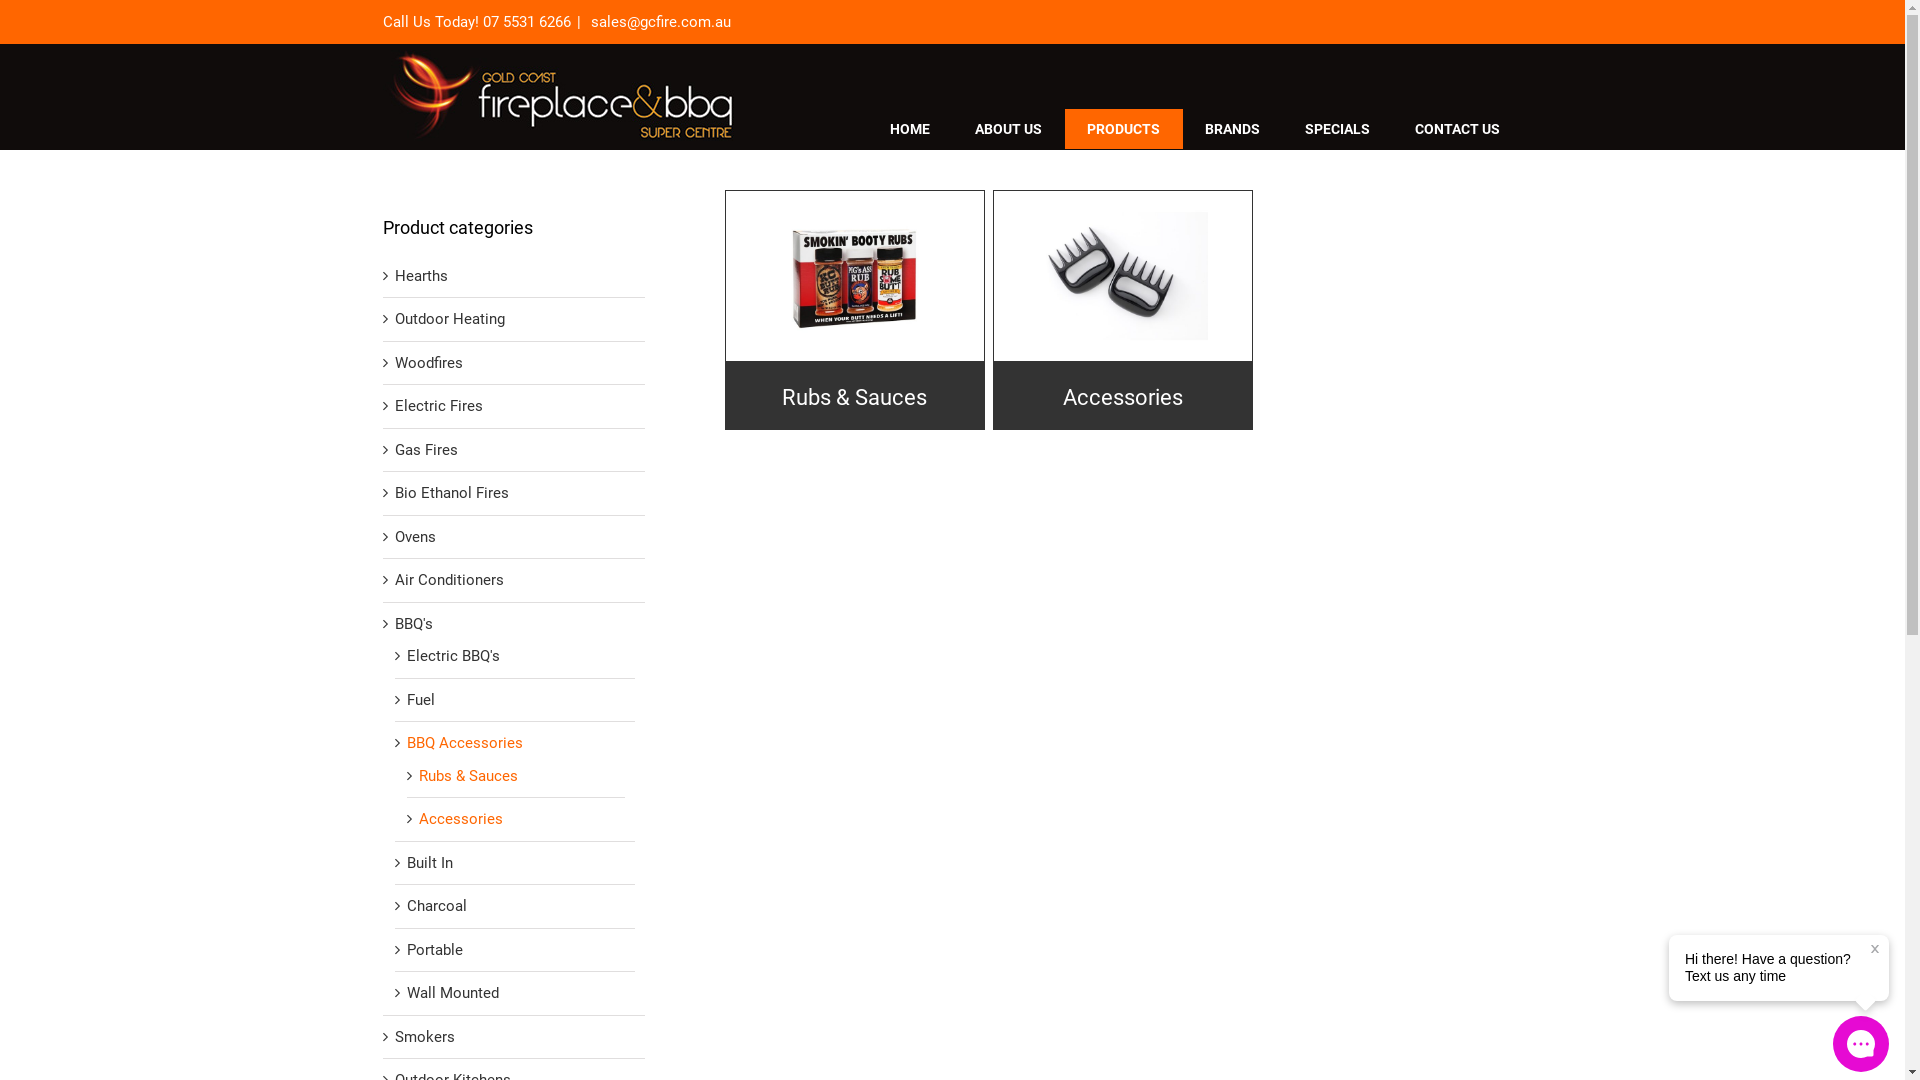 The width and height of the screenshot is (1920, 1080). I want to click on Electric Fires, so click(438, 406).